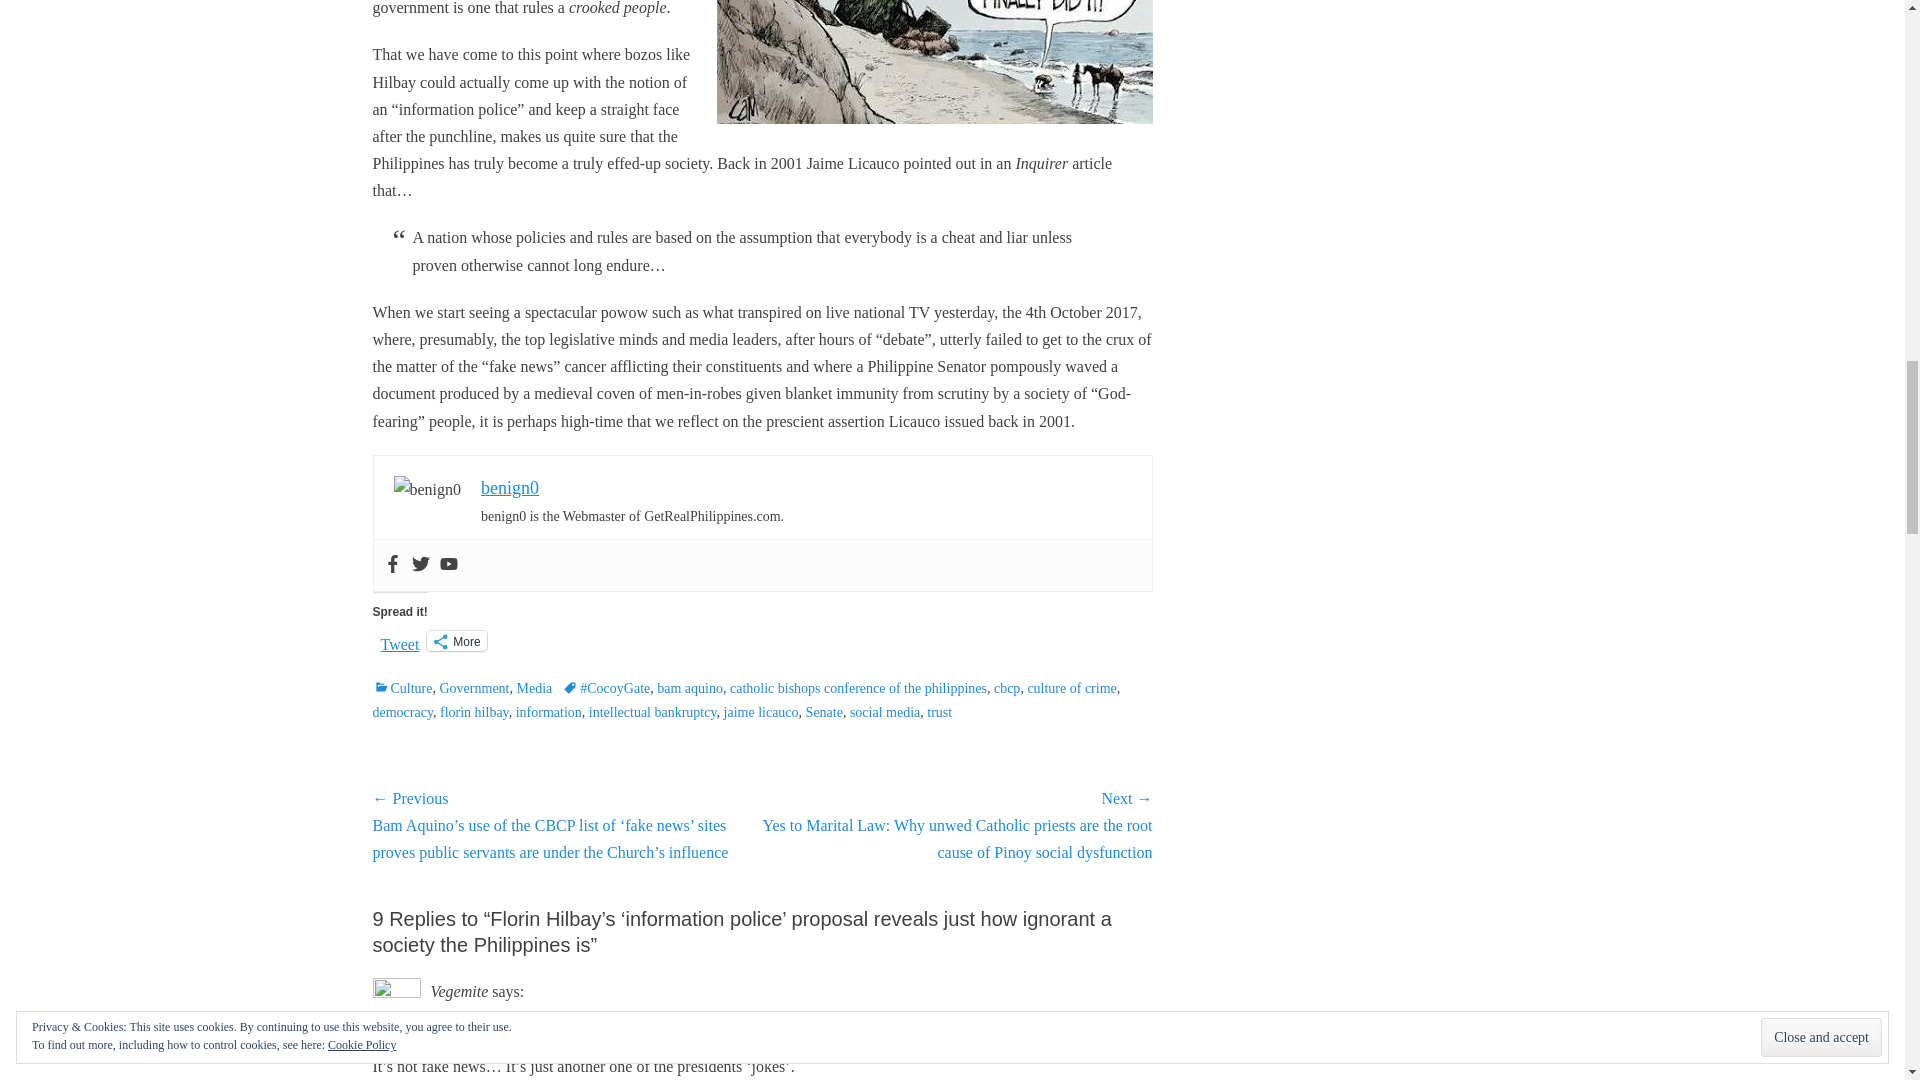 This screenshot has width=1920, height=1080. I want to click on Media, so click(534, 688).